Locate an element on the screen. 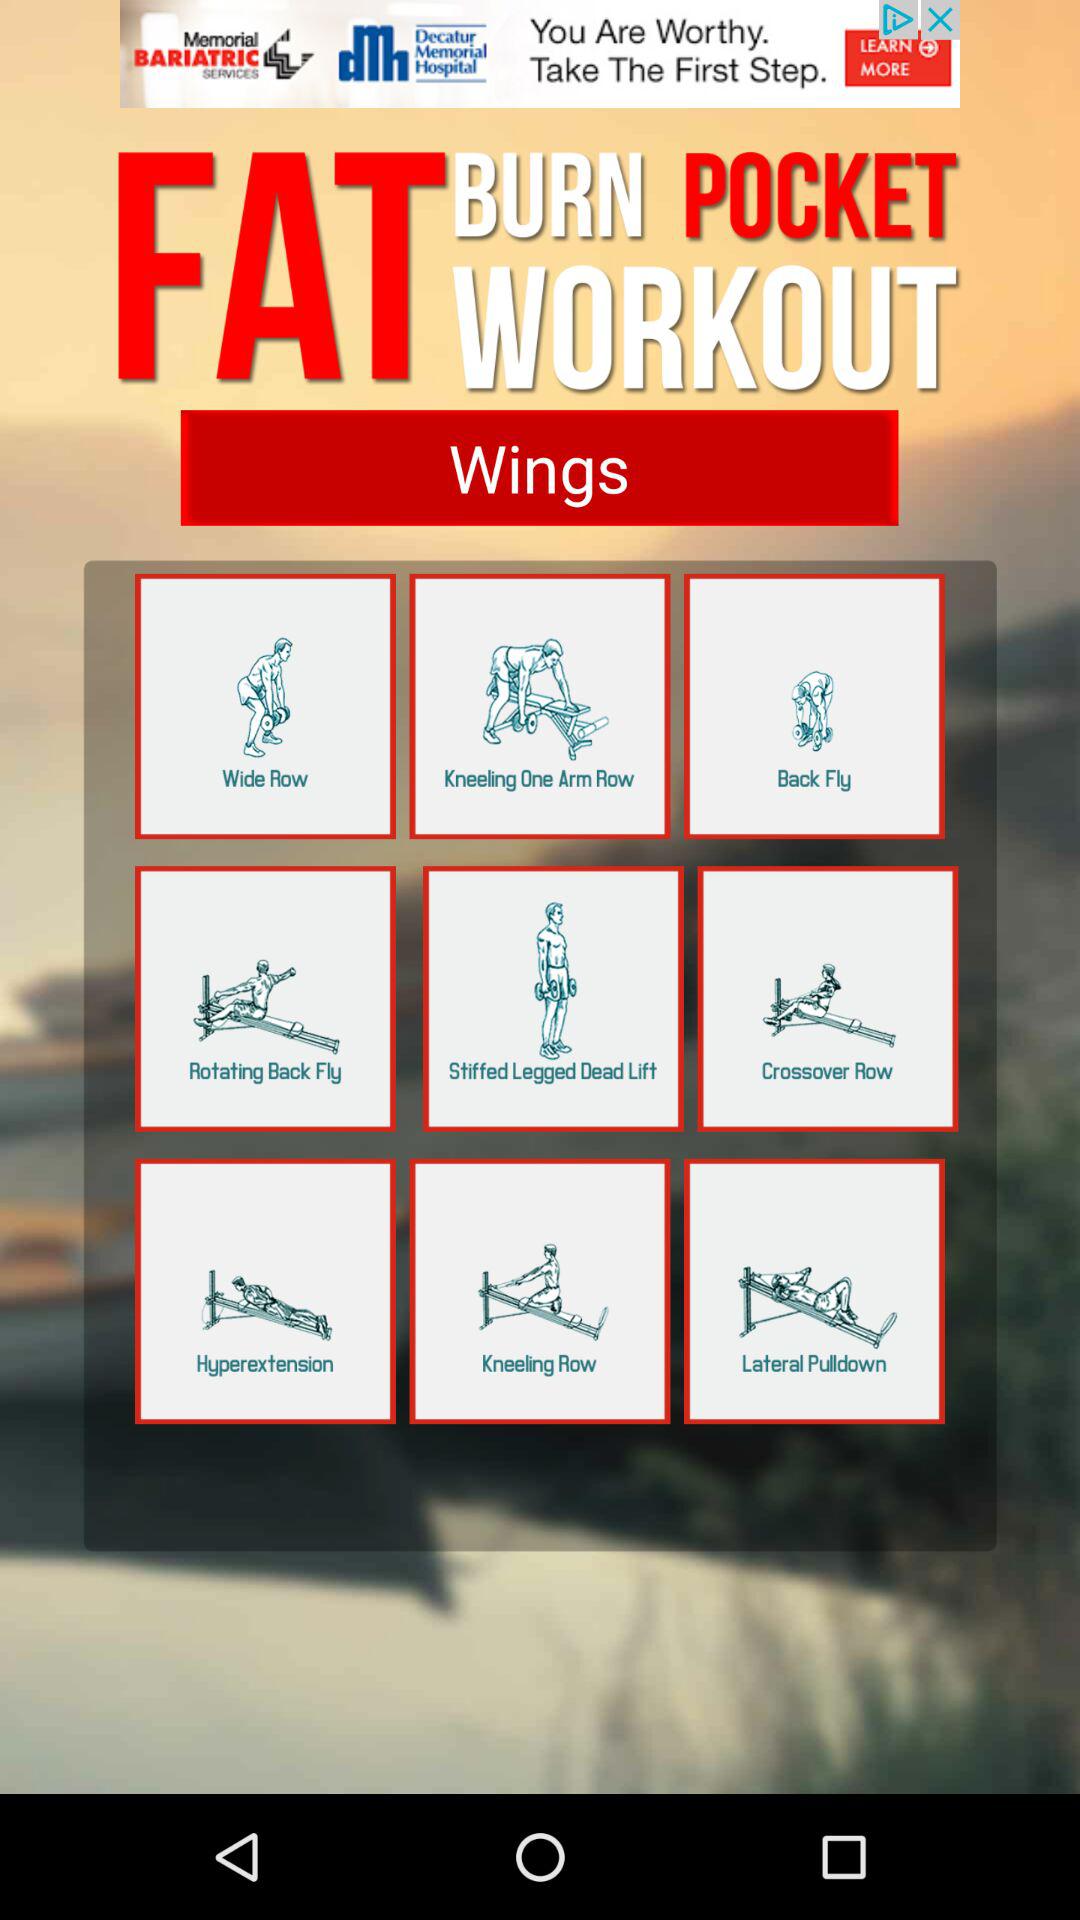 This screenshot has height=1920, width=1080. open menu is located at coordinates (266, 998).